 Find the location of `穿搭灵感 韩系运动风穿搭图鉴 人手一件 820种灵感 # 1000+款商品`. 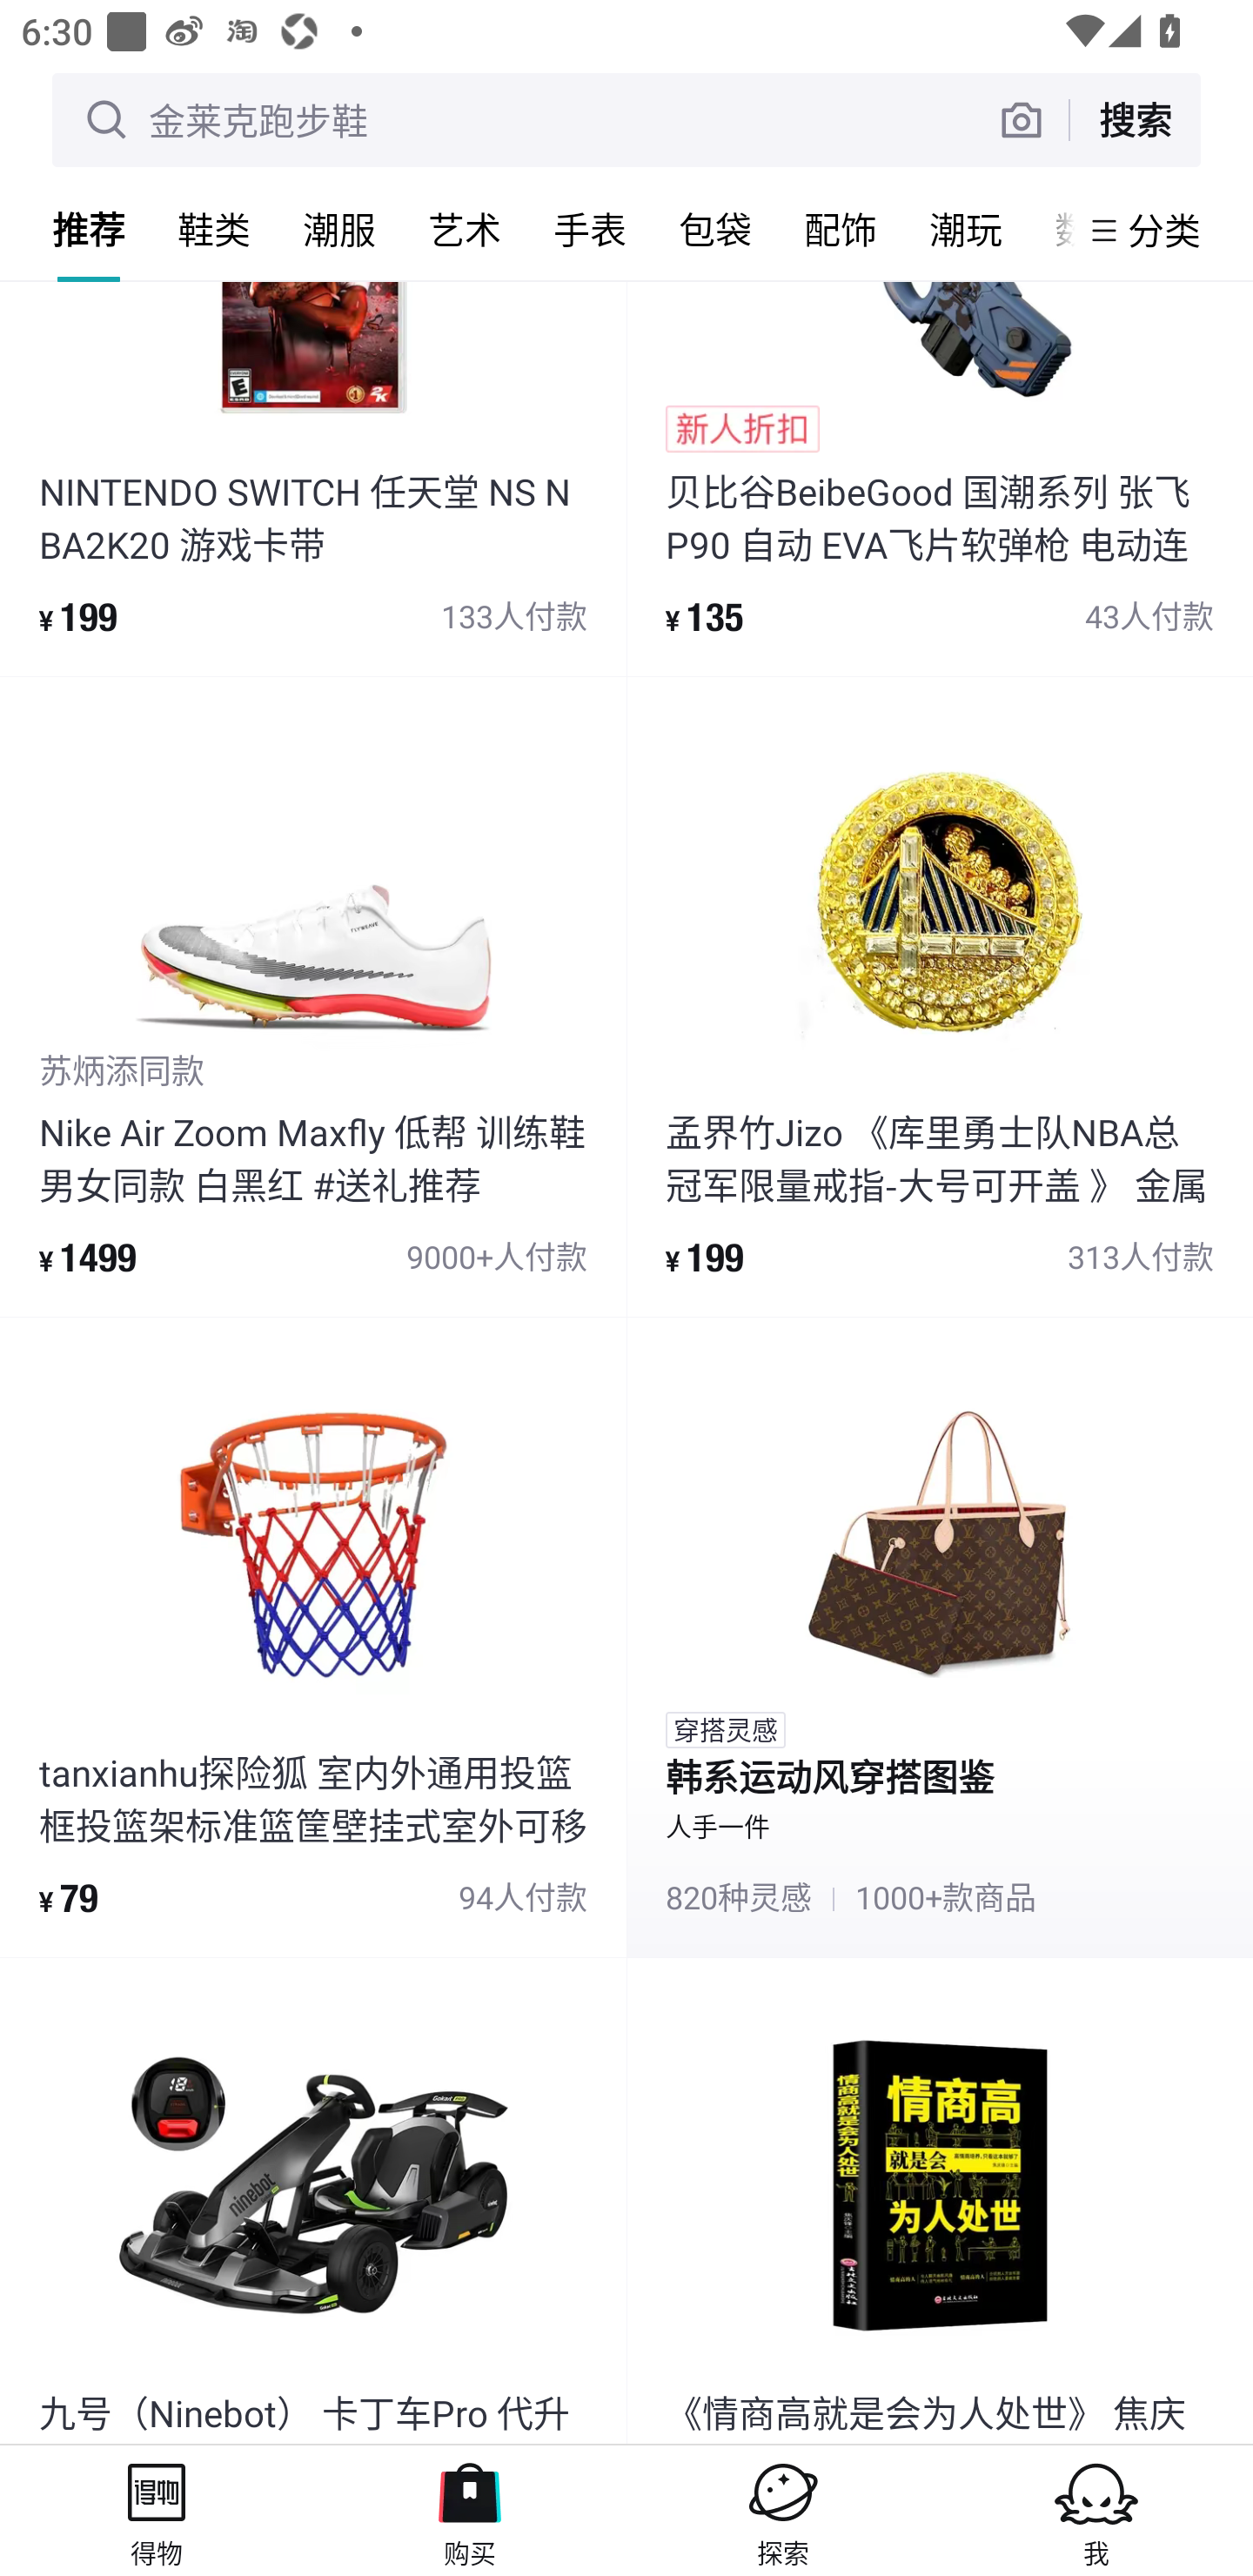

穿搭灵感 韩系运动风穿搭图鉴 人手一件 820种灵感 # 1000+款商品 is located at coordinates (940, 1636).